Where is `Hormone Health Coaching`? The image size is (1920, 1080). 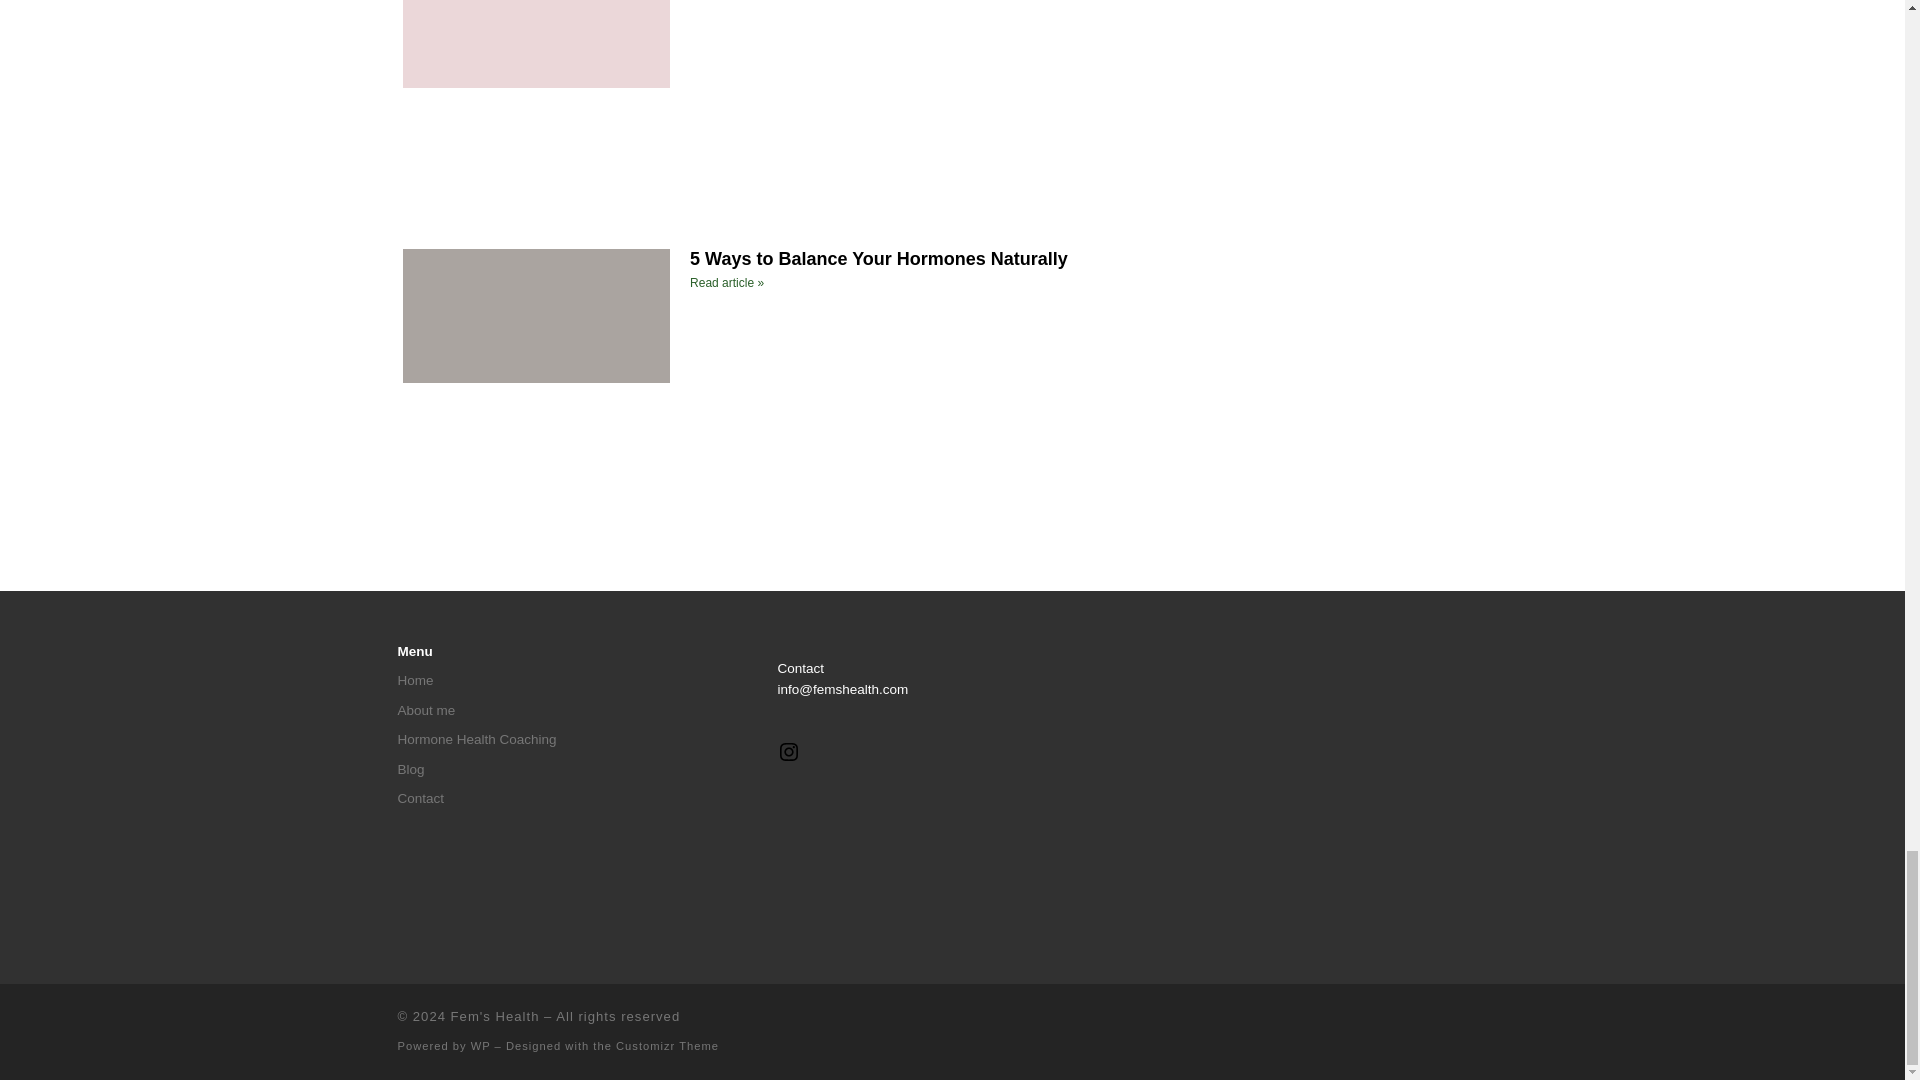 Hormone Health Coaching is located at coordinates (476, 740).